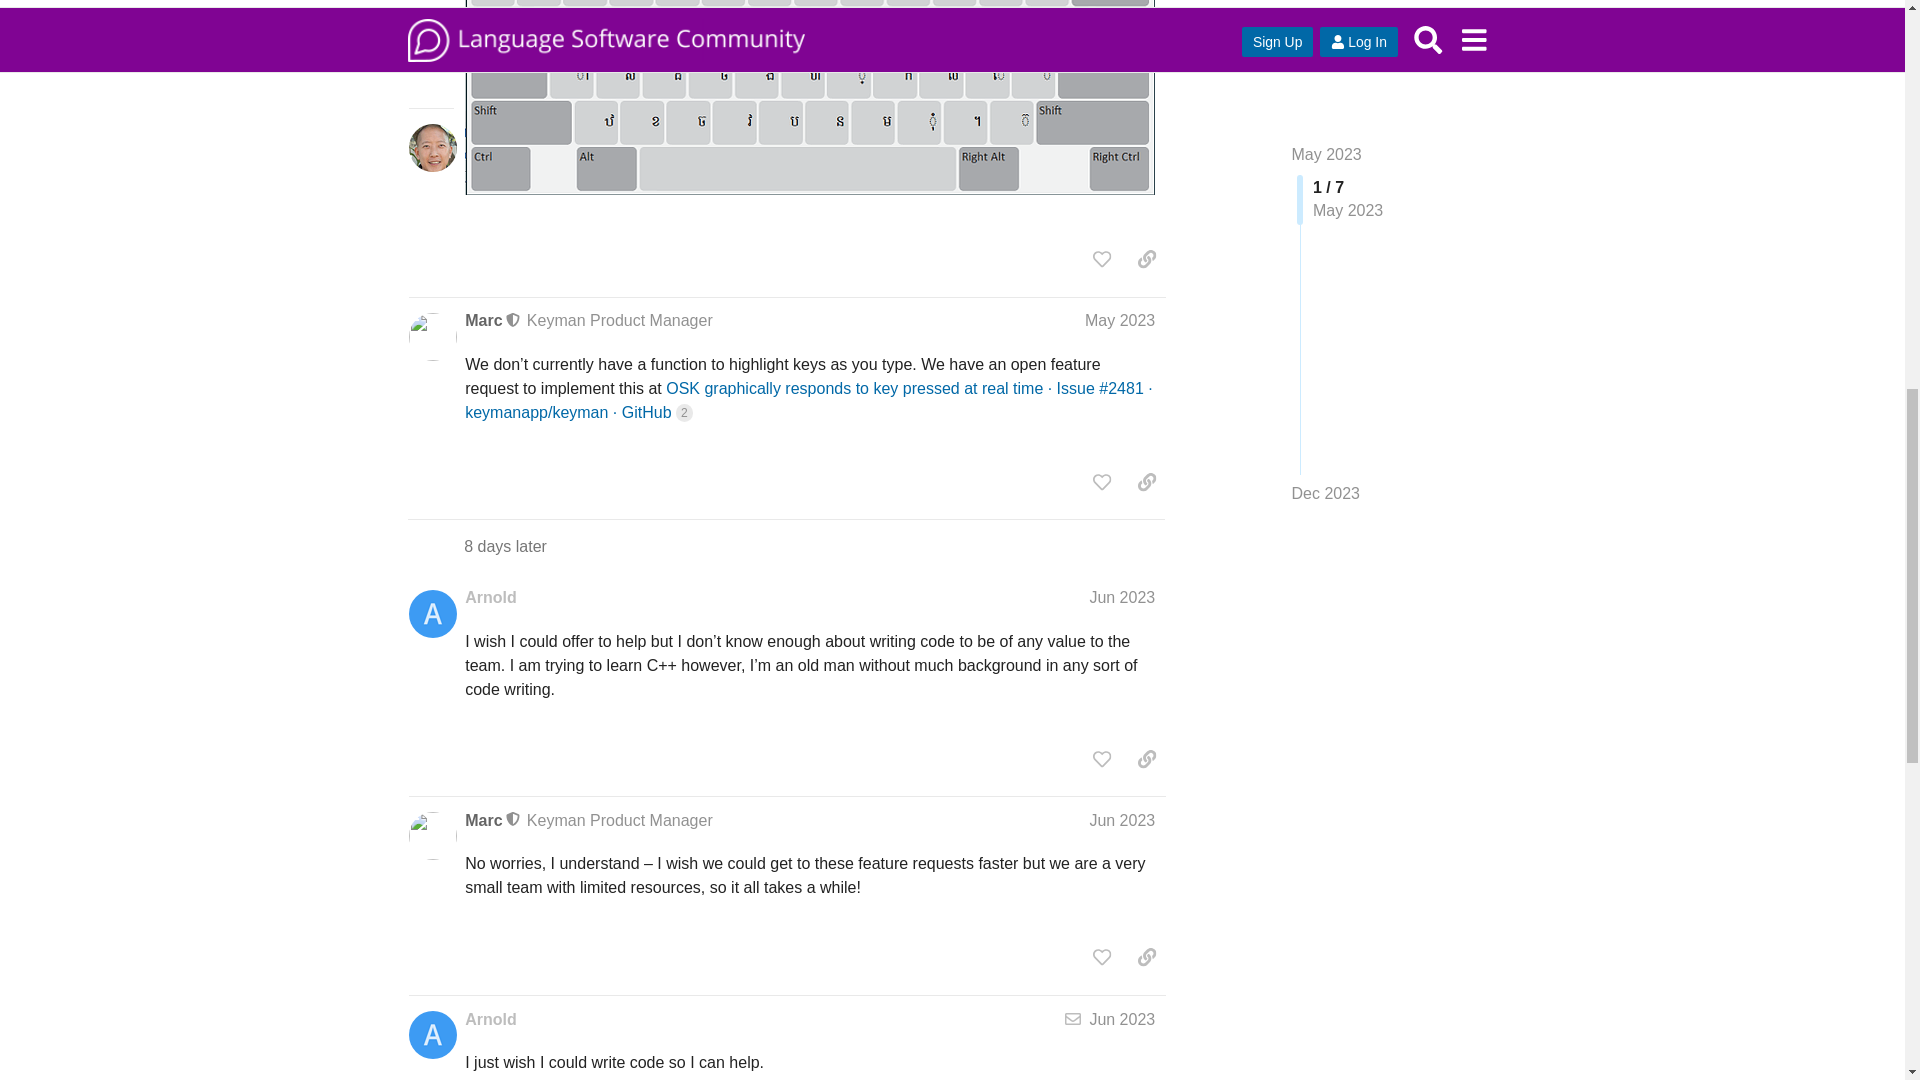  What do you see at coordinates (1120, 320) in the screenshot?
I see `May 2023` at bounding box center [1120, 320].